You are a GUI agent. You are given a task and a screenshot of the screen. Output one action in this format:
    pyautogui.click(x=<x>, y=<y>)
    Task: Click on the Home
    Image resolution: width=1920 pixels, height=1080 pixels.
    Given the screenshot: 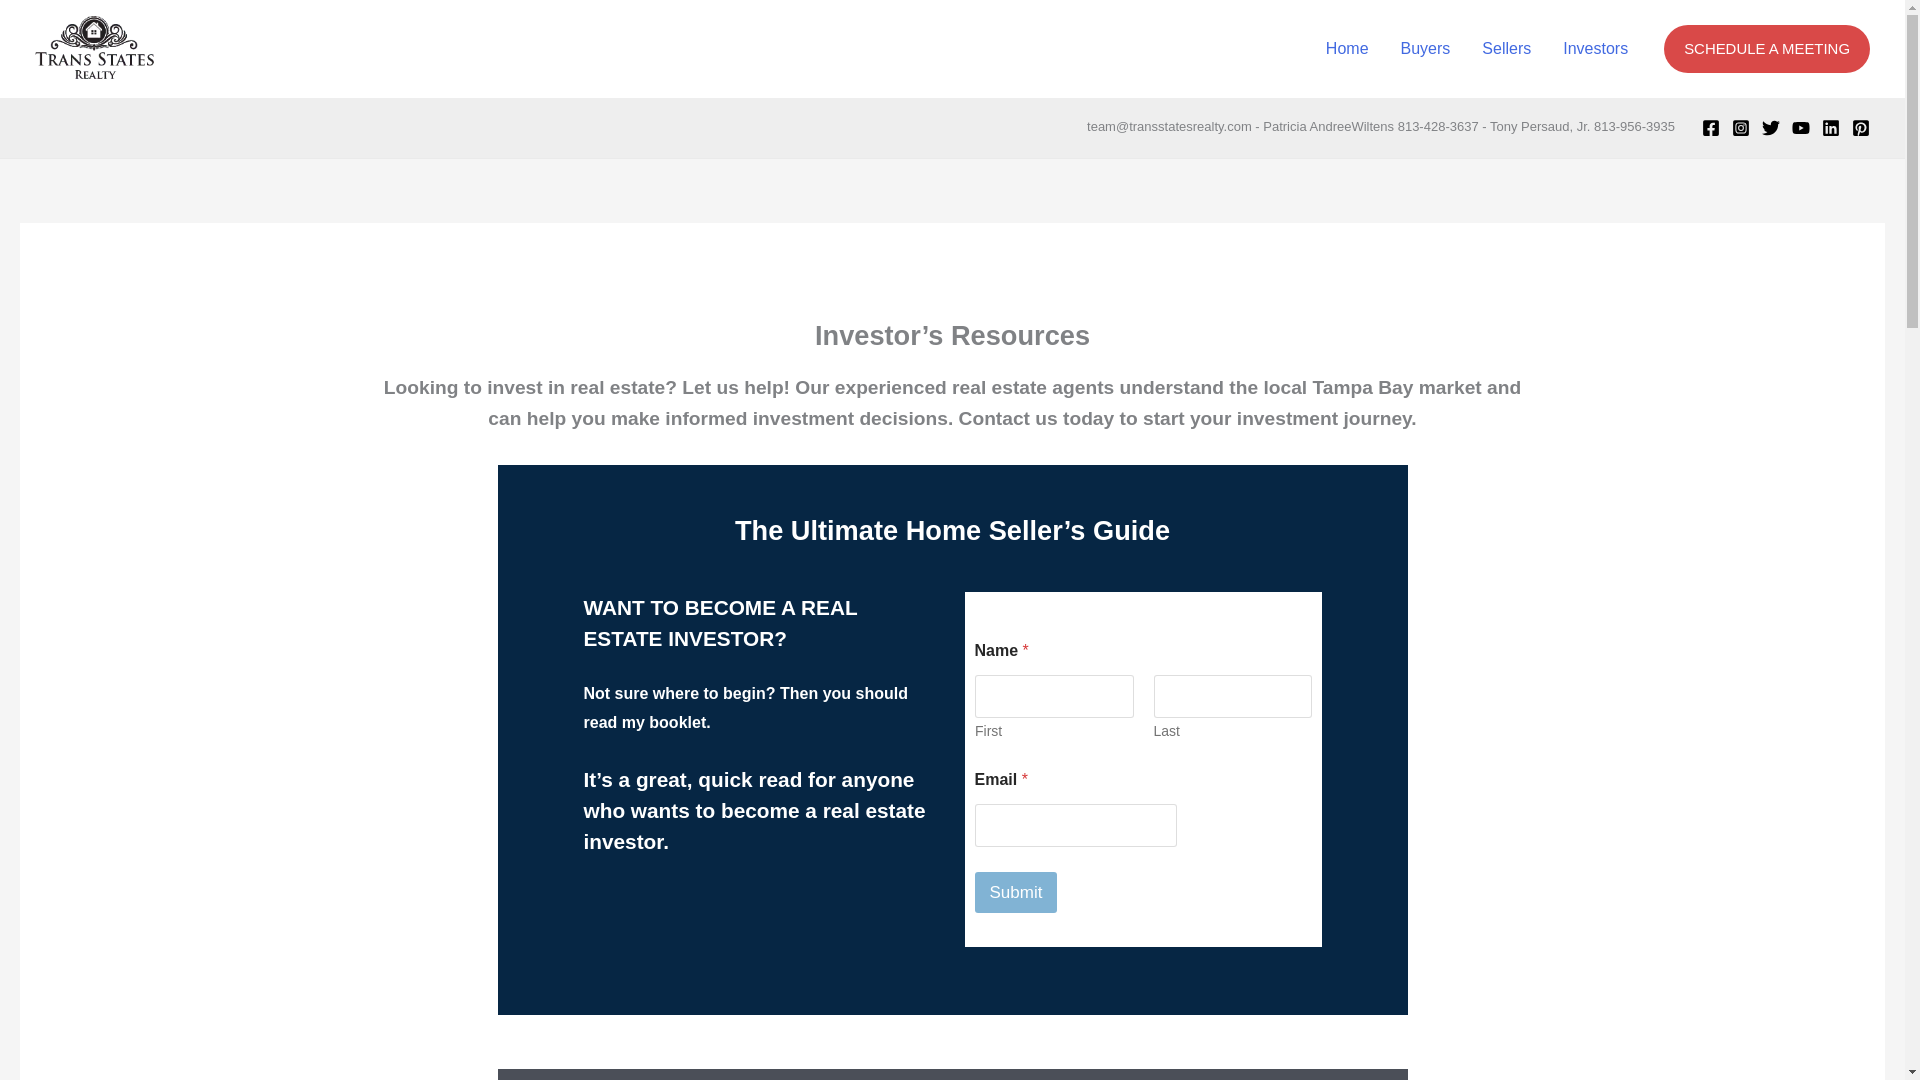 What is the action you would take?
    pyautogui.click(x=1346, y=49)
    